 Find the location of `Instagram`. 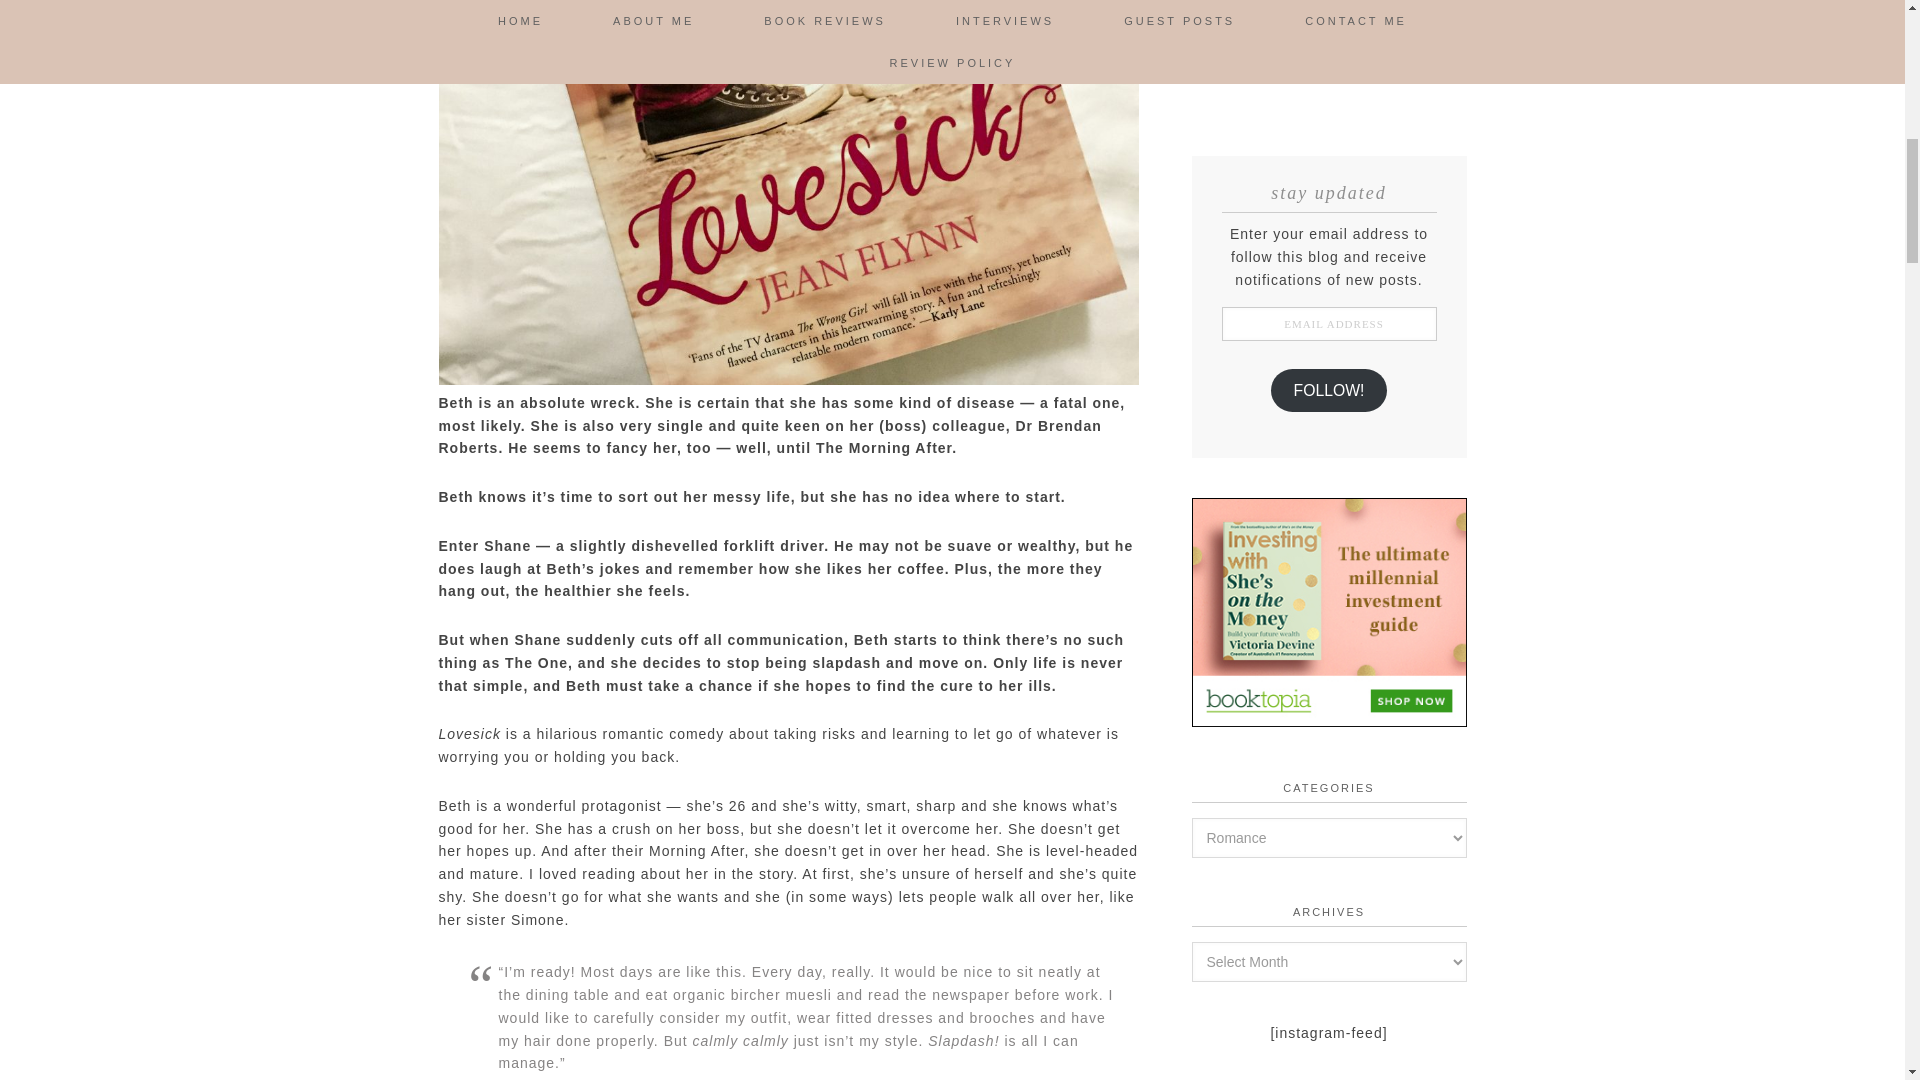

Instagram is located at coordinates (1308, 52).